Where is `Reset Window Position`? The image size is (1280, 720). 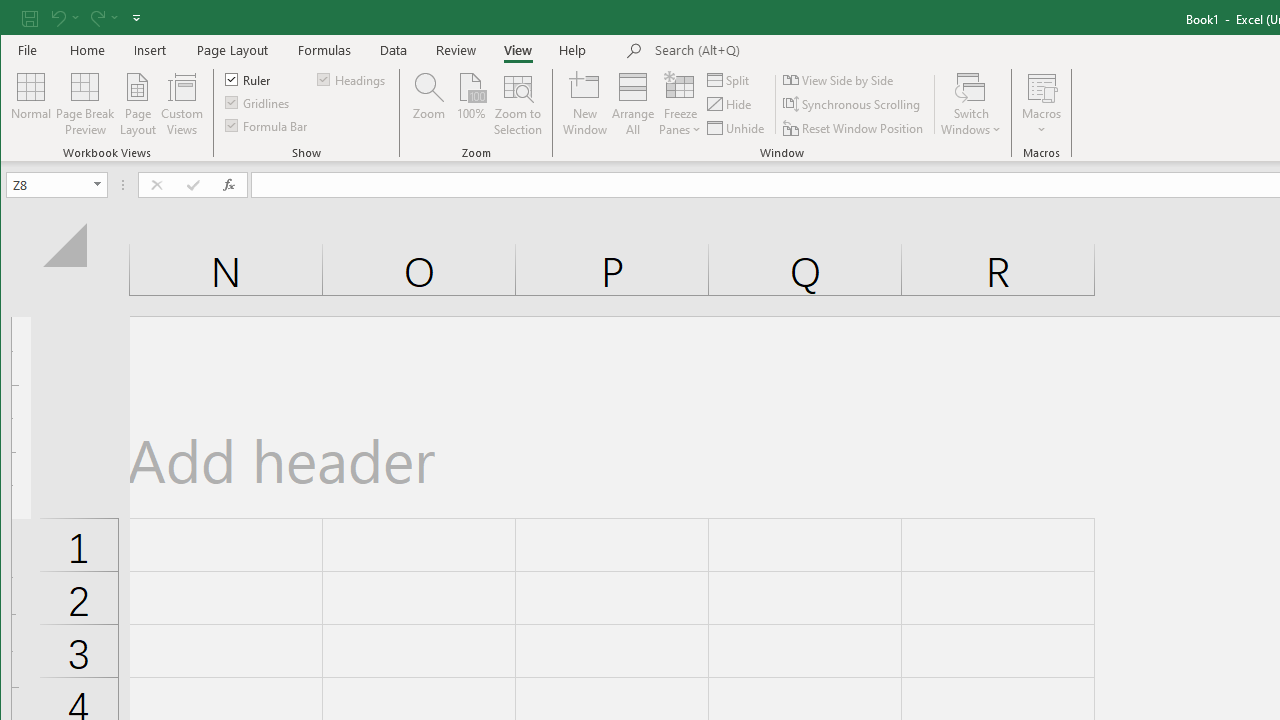
Reset Window Position is located at coordinates (854, 128).